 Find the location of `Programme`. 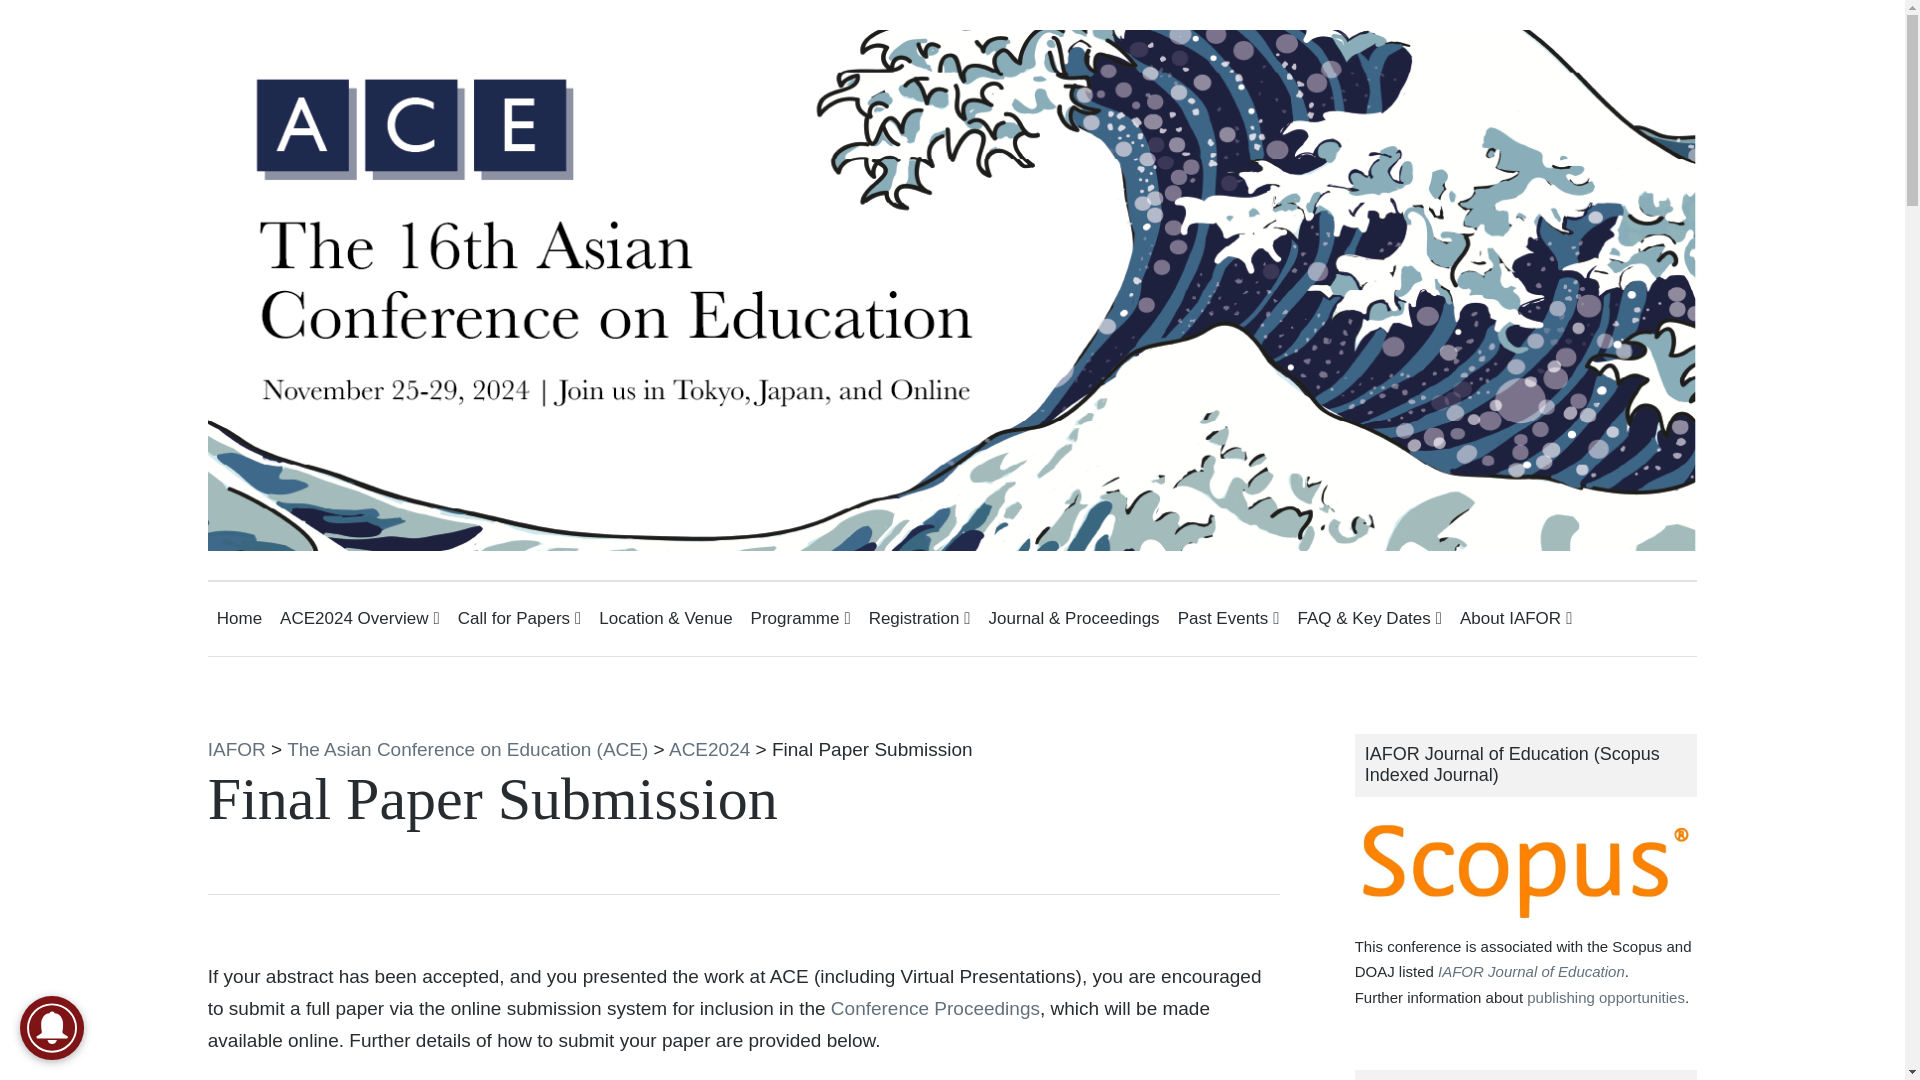

Programme is located at coordinates (800, 618).